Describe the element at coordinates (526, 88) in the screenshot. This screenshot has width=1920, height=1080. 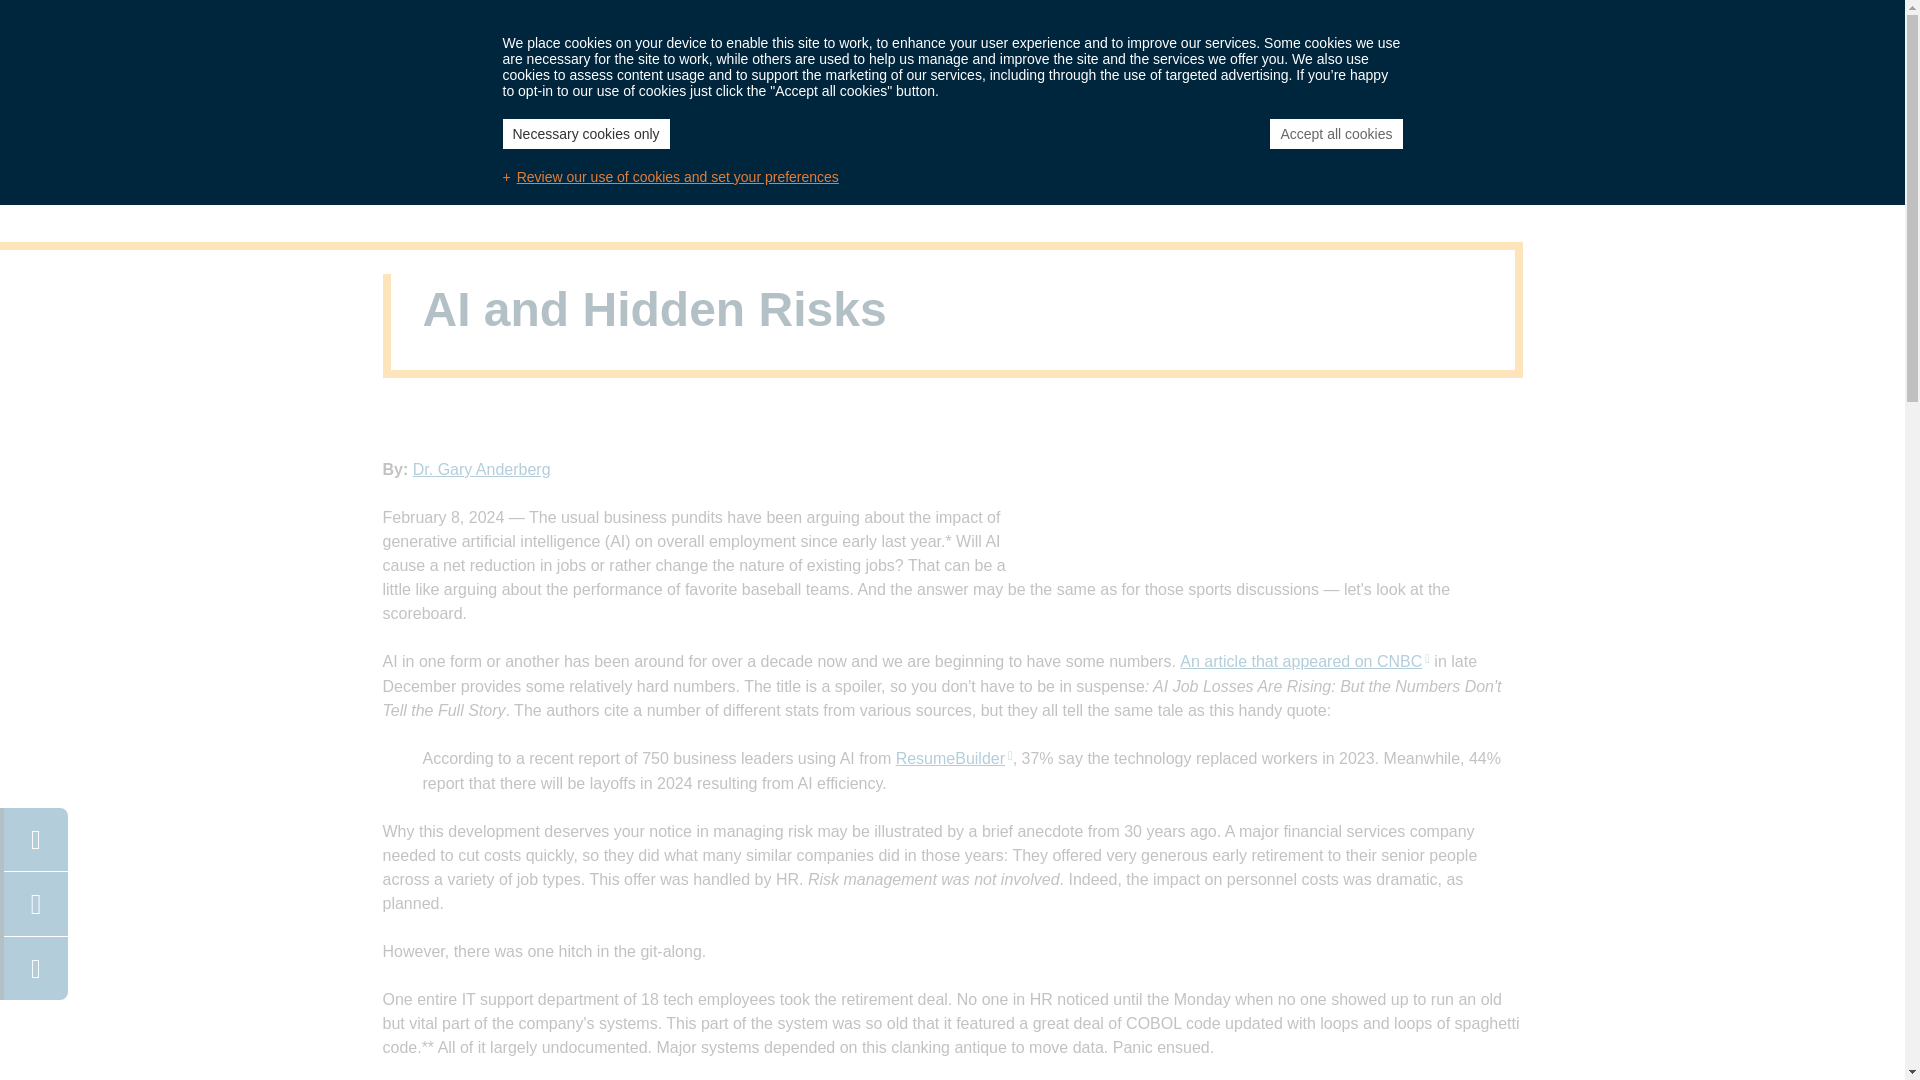
I see `Gallagher Bassett` at that location.